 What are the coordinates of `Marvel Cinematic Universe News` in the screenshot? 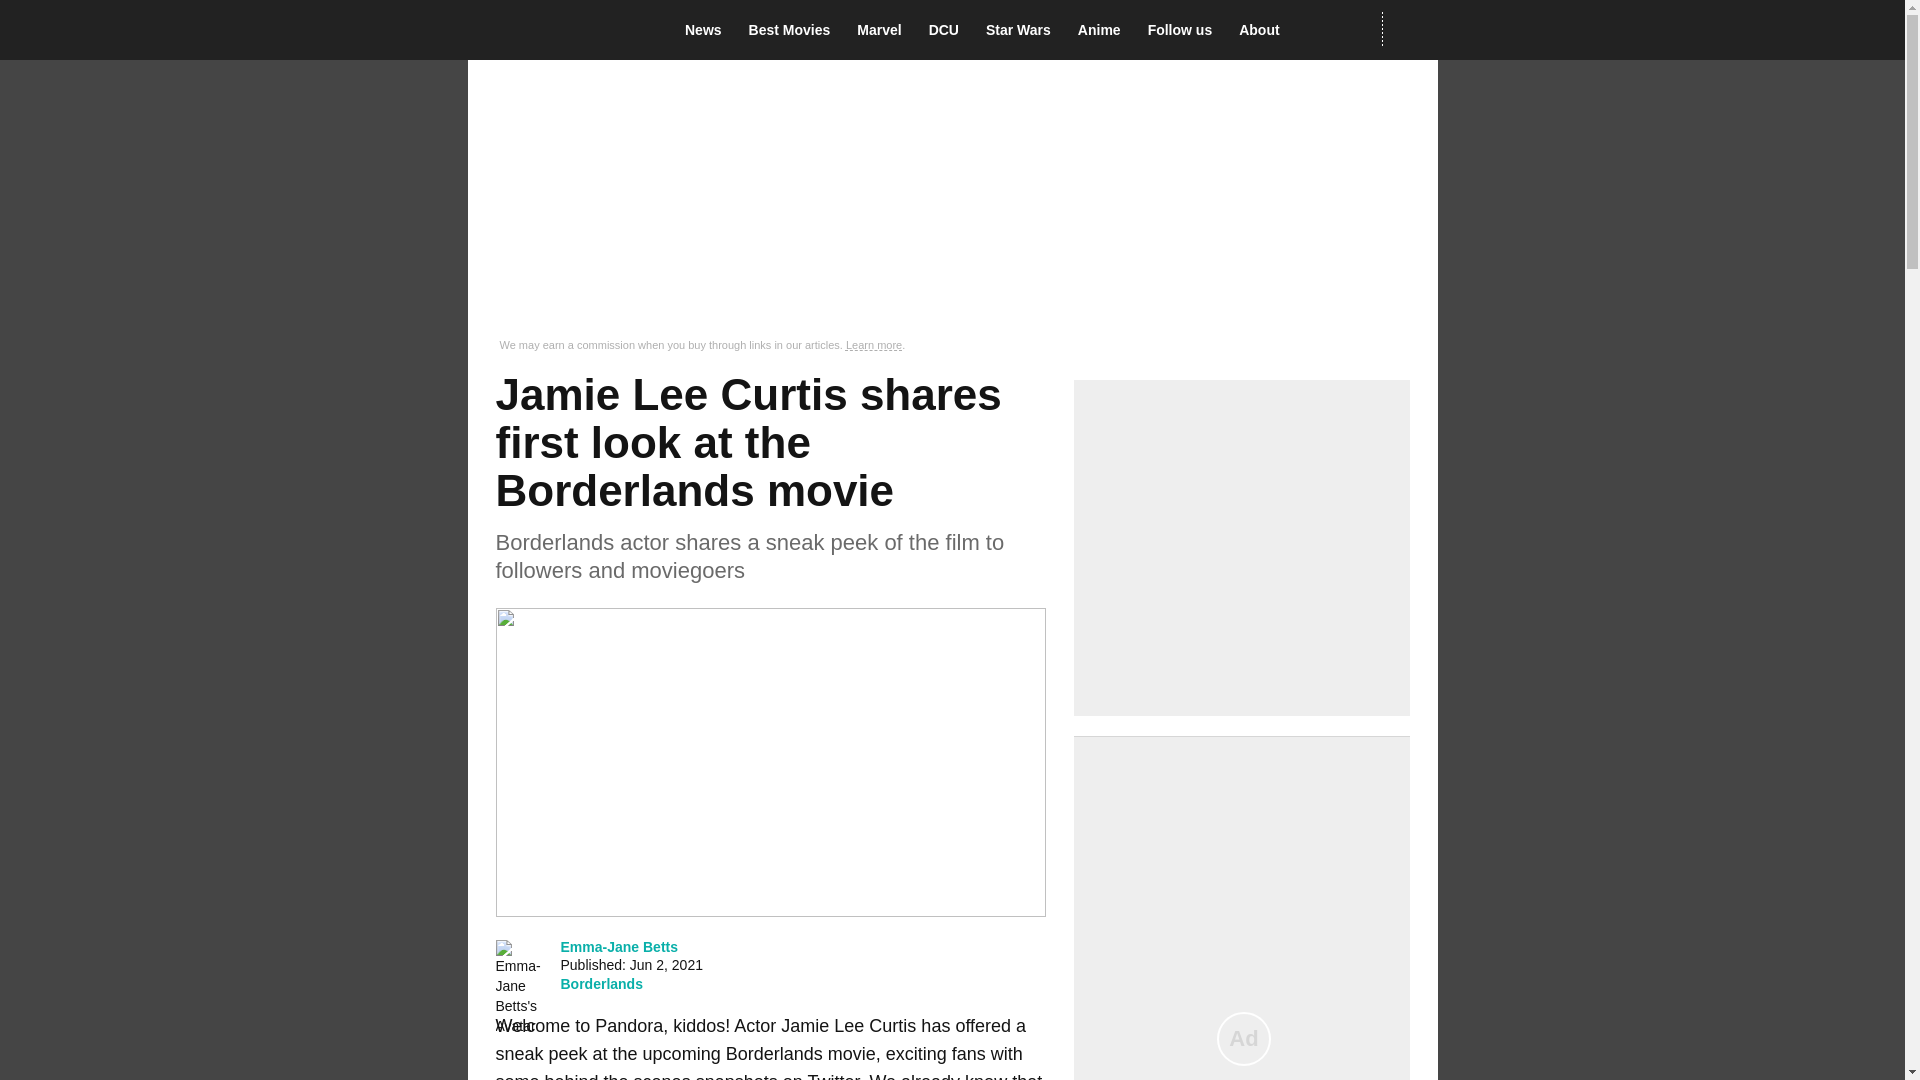 It's located at (884, 30).